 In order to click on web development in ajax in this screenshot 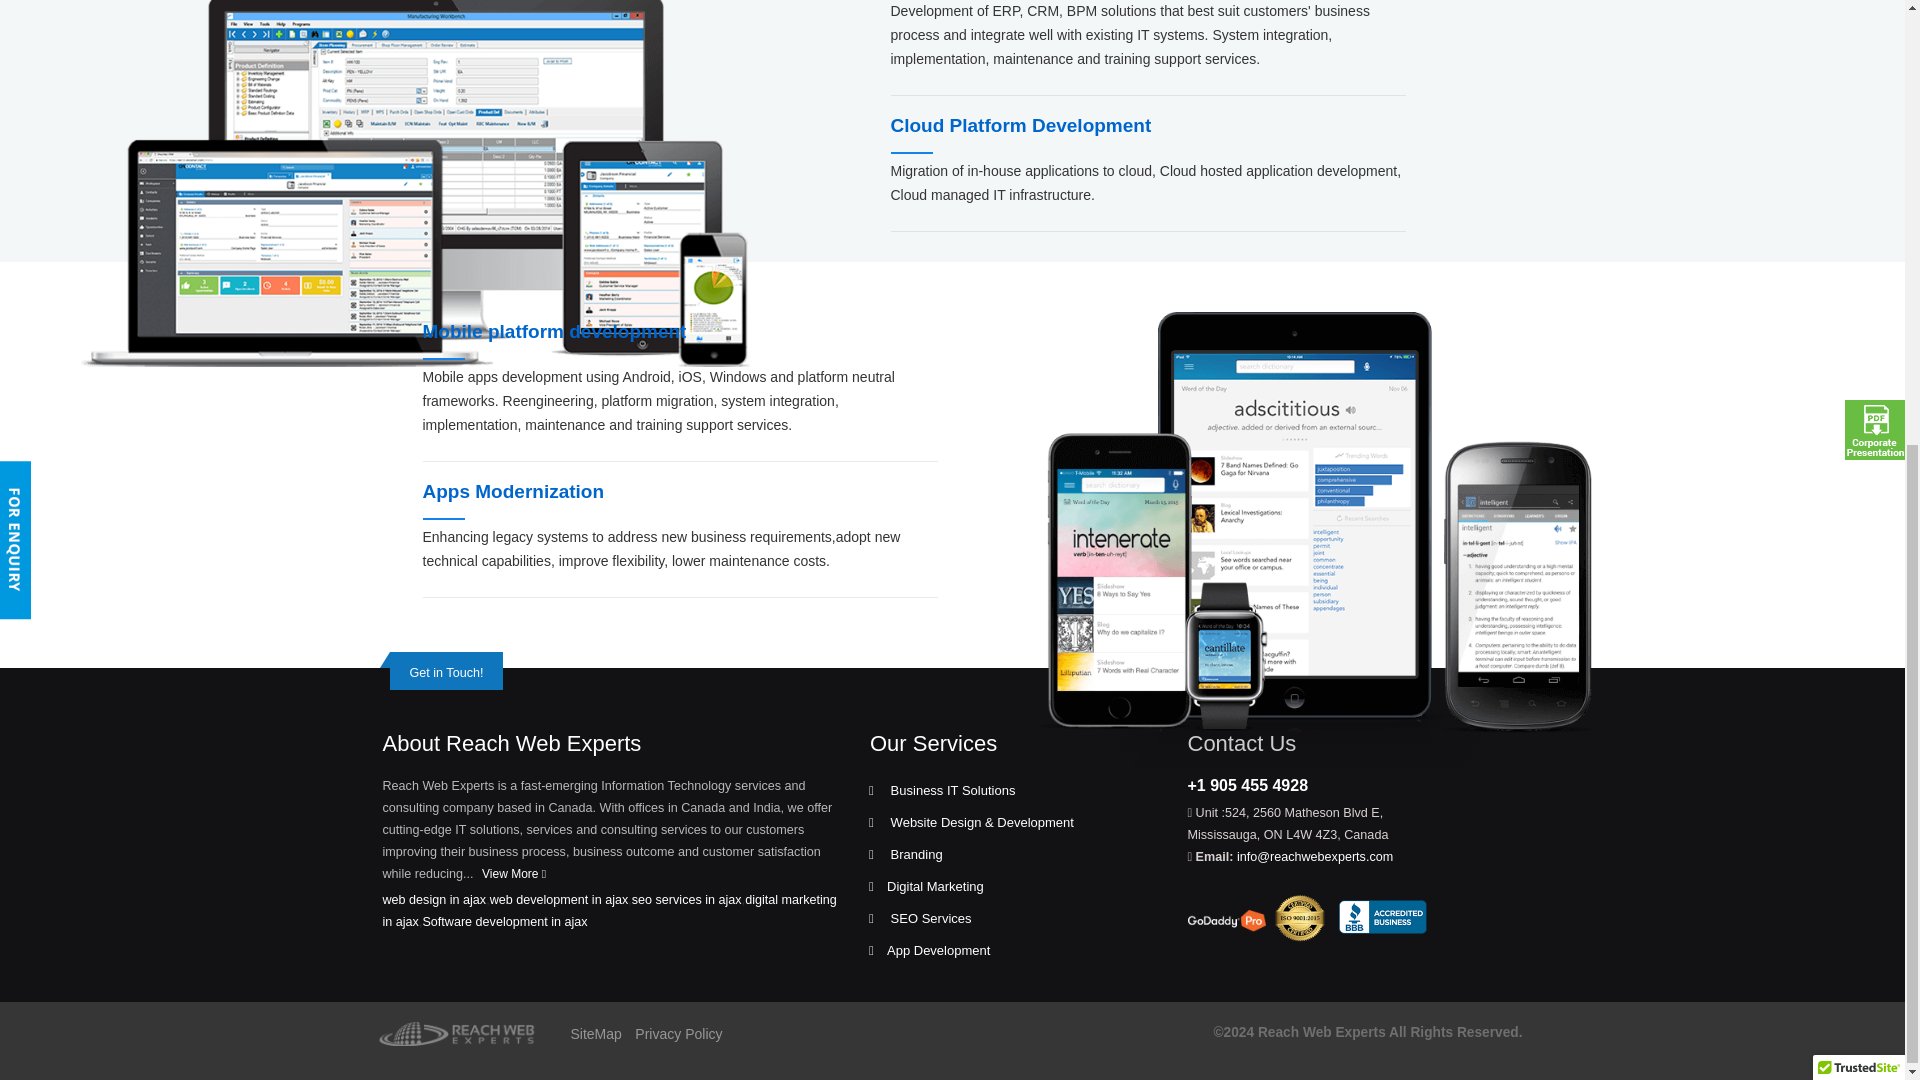, I will do `click(559, 900)`.